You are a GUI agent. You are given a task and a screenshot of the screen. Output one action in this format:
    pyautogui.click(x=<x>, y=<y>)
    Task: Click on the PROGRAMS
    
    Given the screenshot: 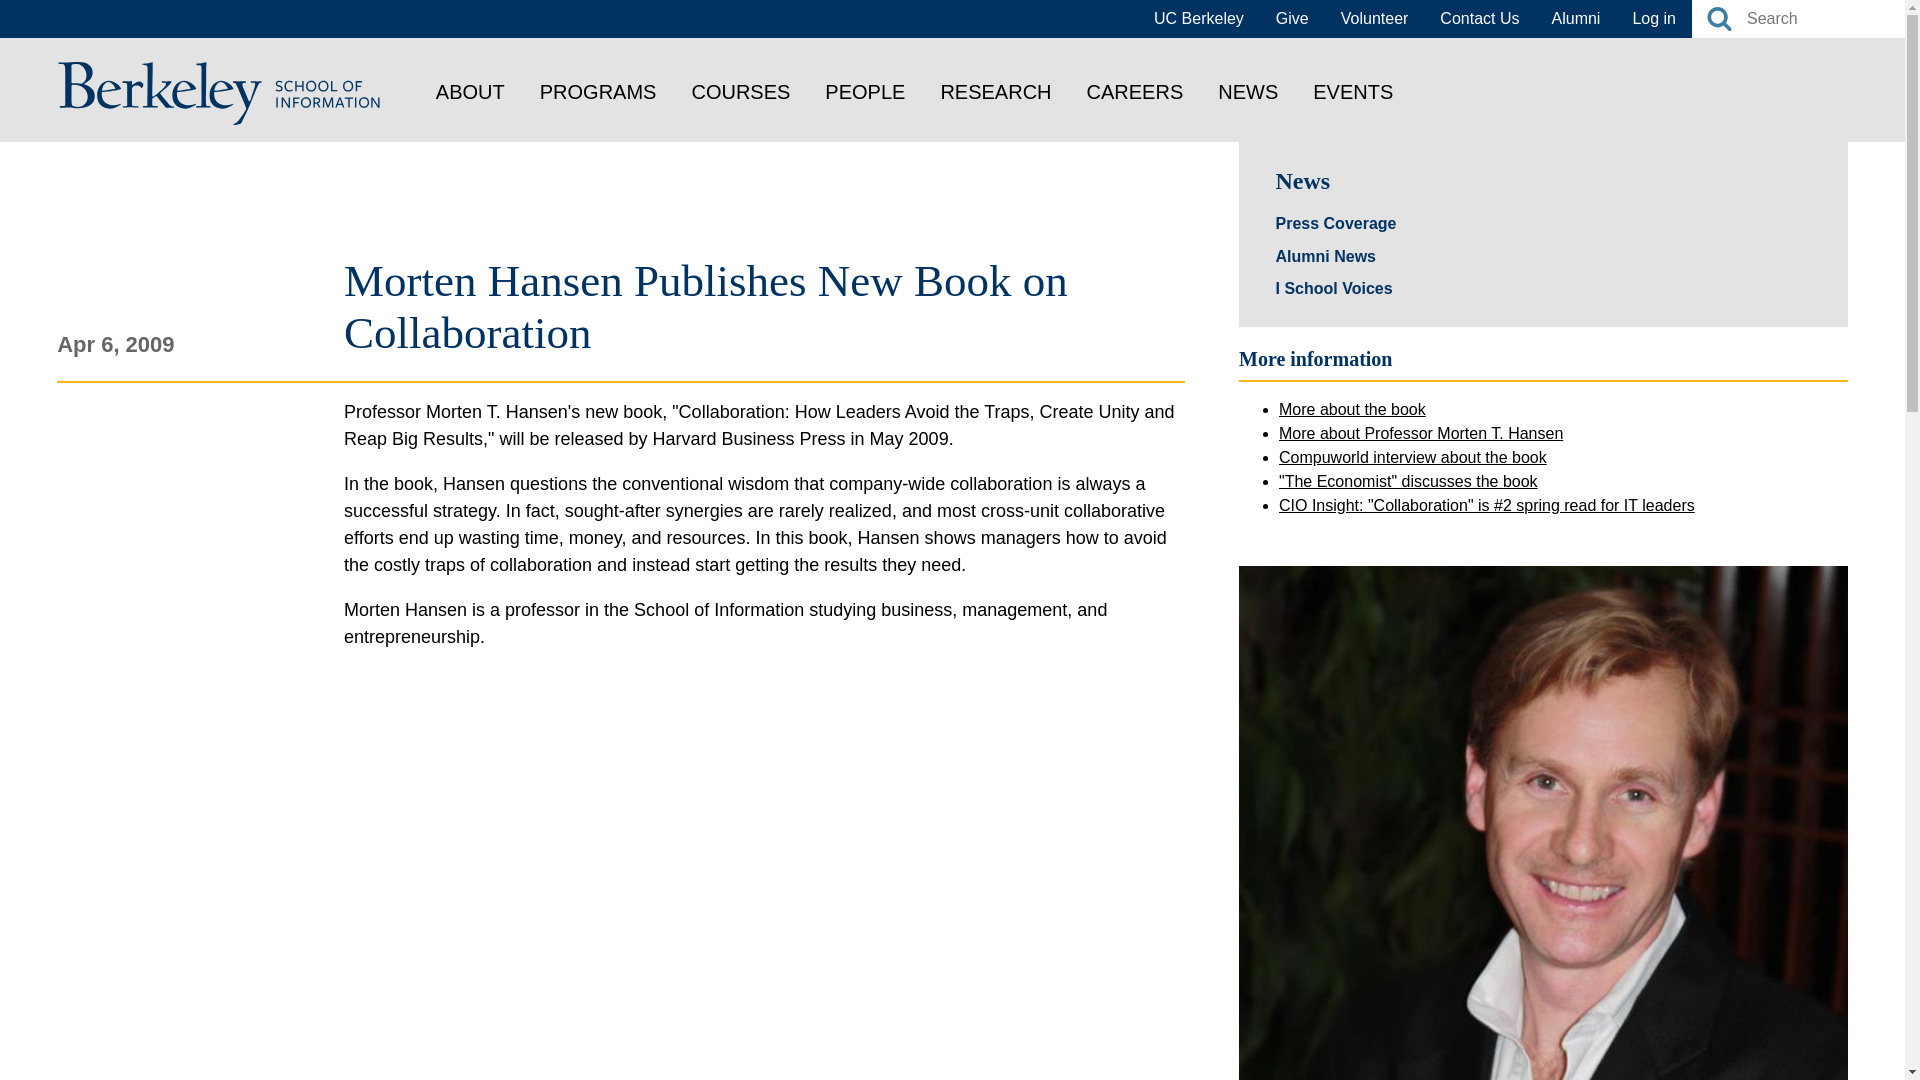 What is the action you would take?
    pyautogui.click(x=598, y=91)
    